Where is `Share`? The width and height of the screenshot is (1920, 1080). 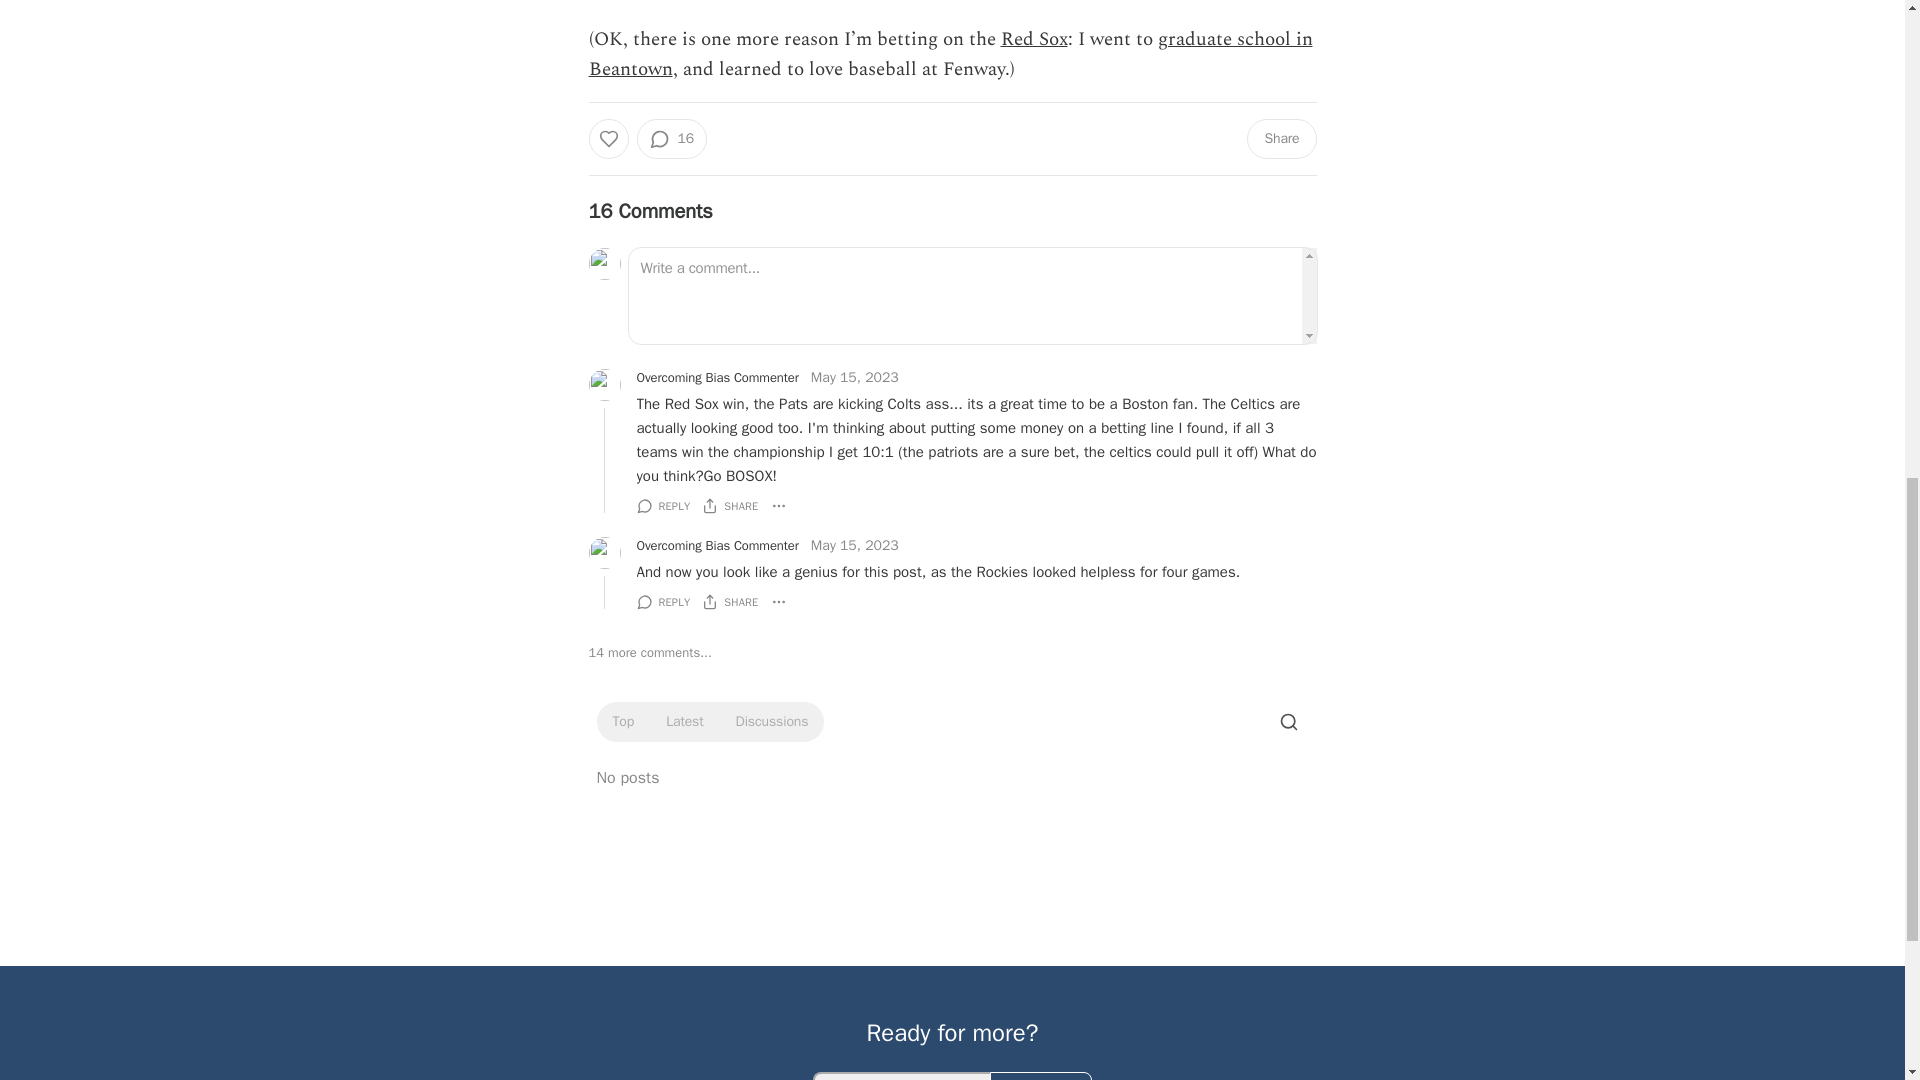 Share is located at coordinates (1280, 138).